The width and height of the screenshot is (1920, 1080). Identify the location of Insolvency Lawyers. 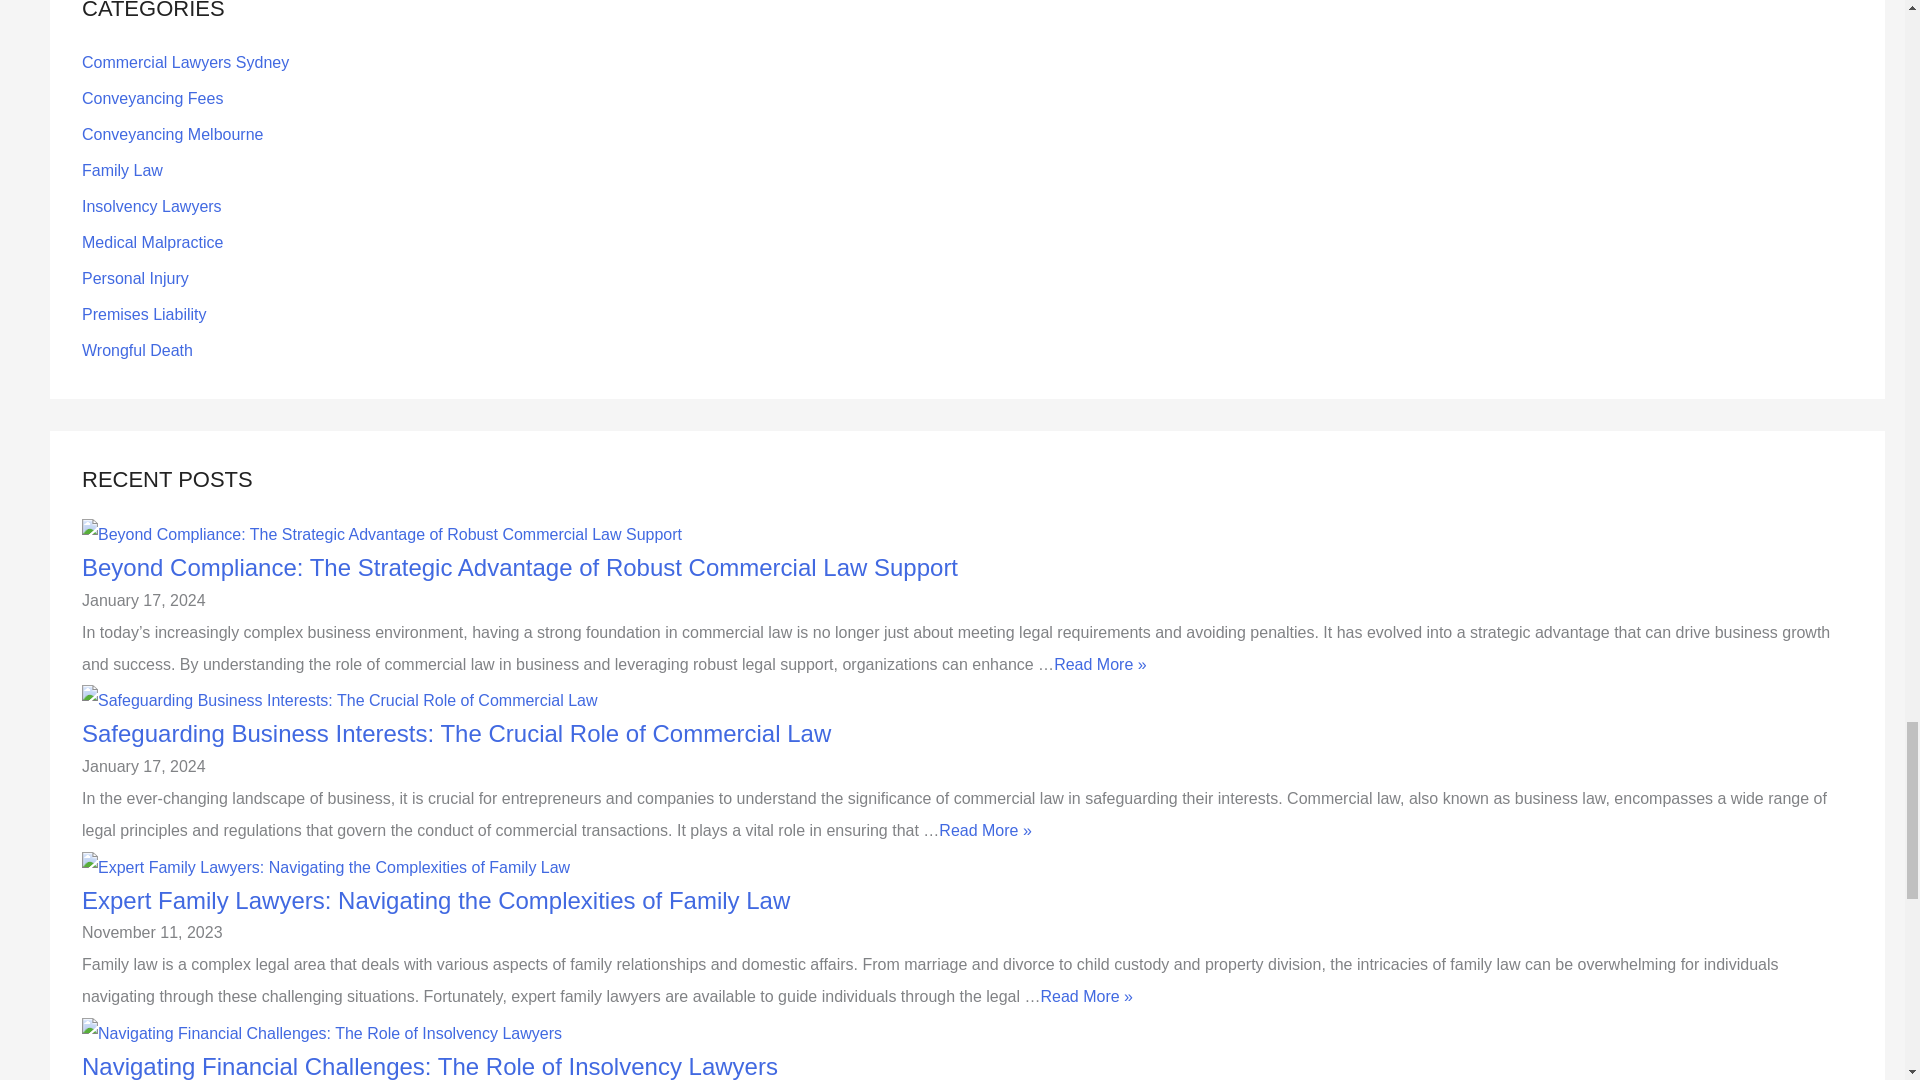
(152, 206).